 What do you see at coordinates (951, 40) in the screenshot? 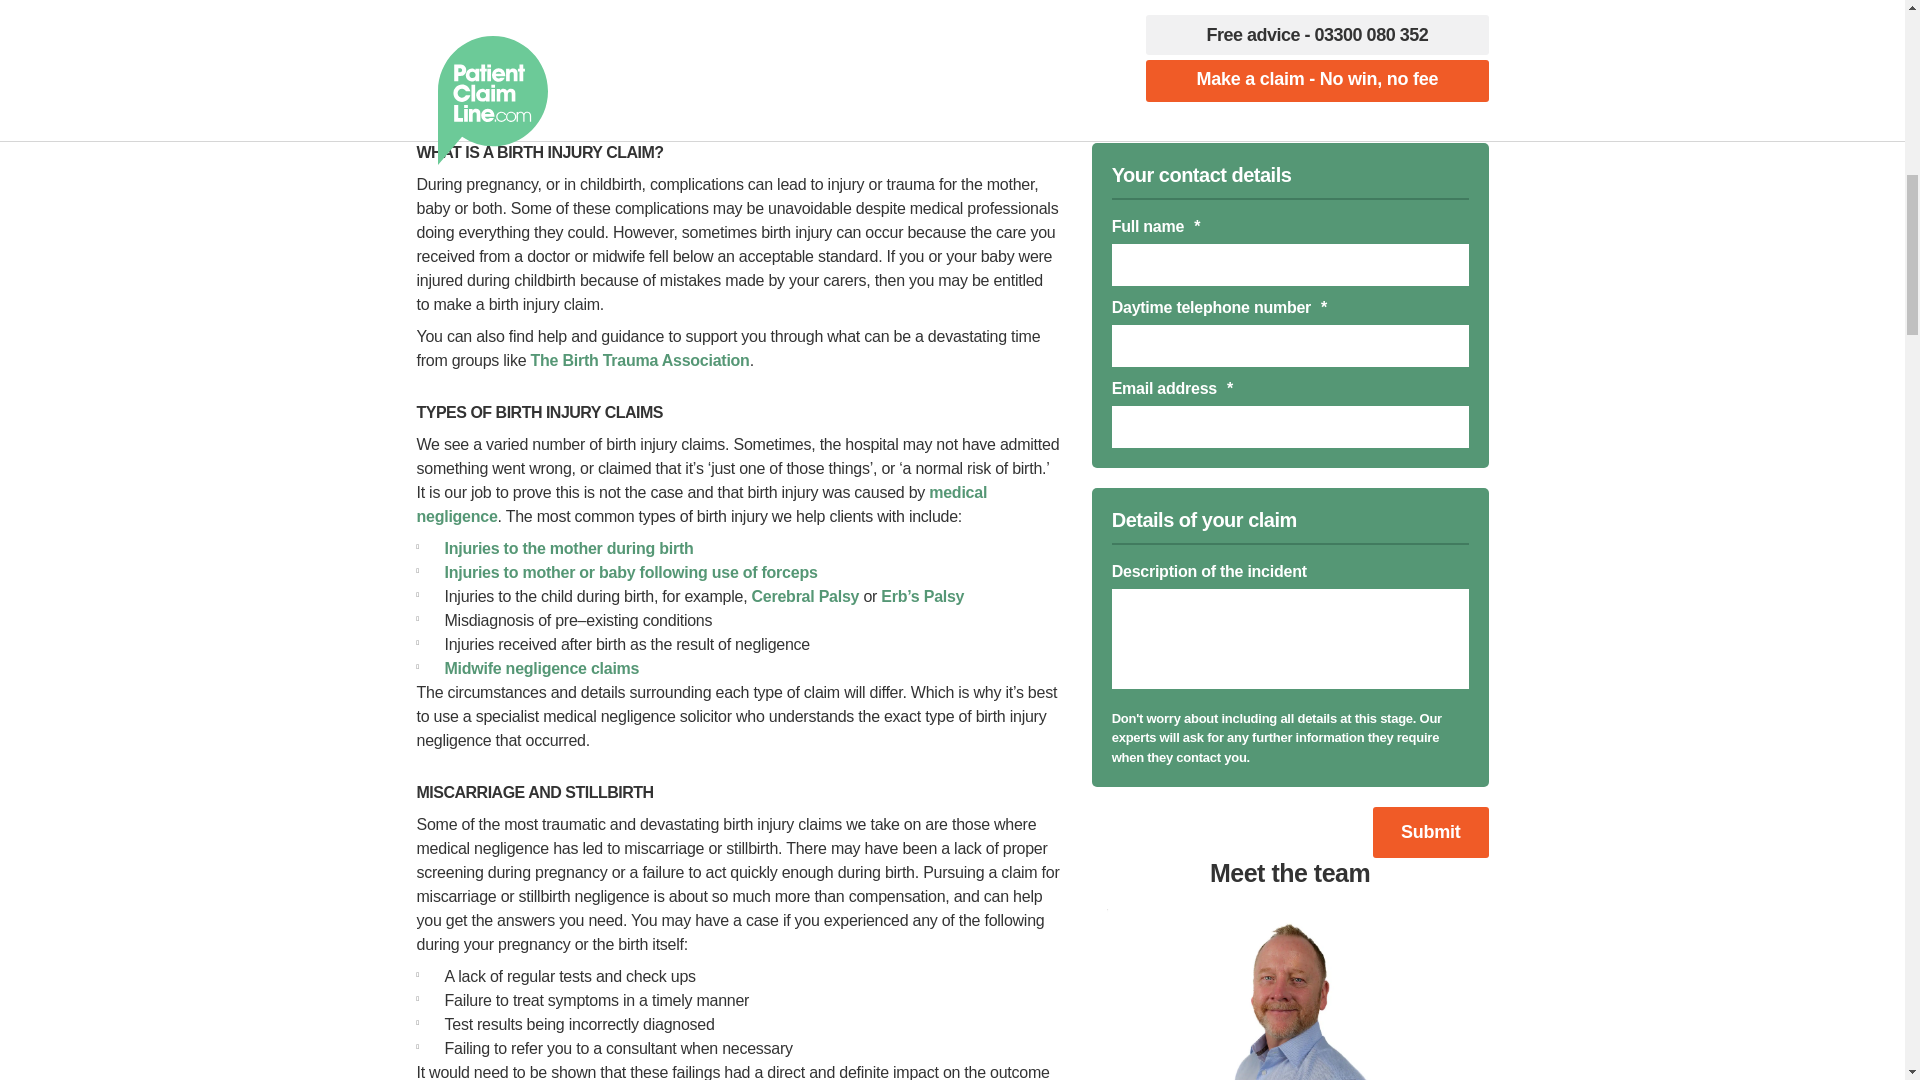
I see `Customer reviews powered by Trustpilot` at bounding box center [951, 40].